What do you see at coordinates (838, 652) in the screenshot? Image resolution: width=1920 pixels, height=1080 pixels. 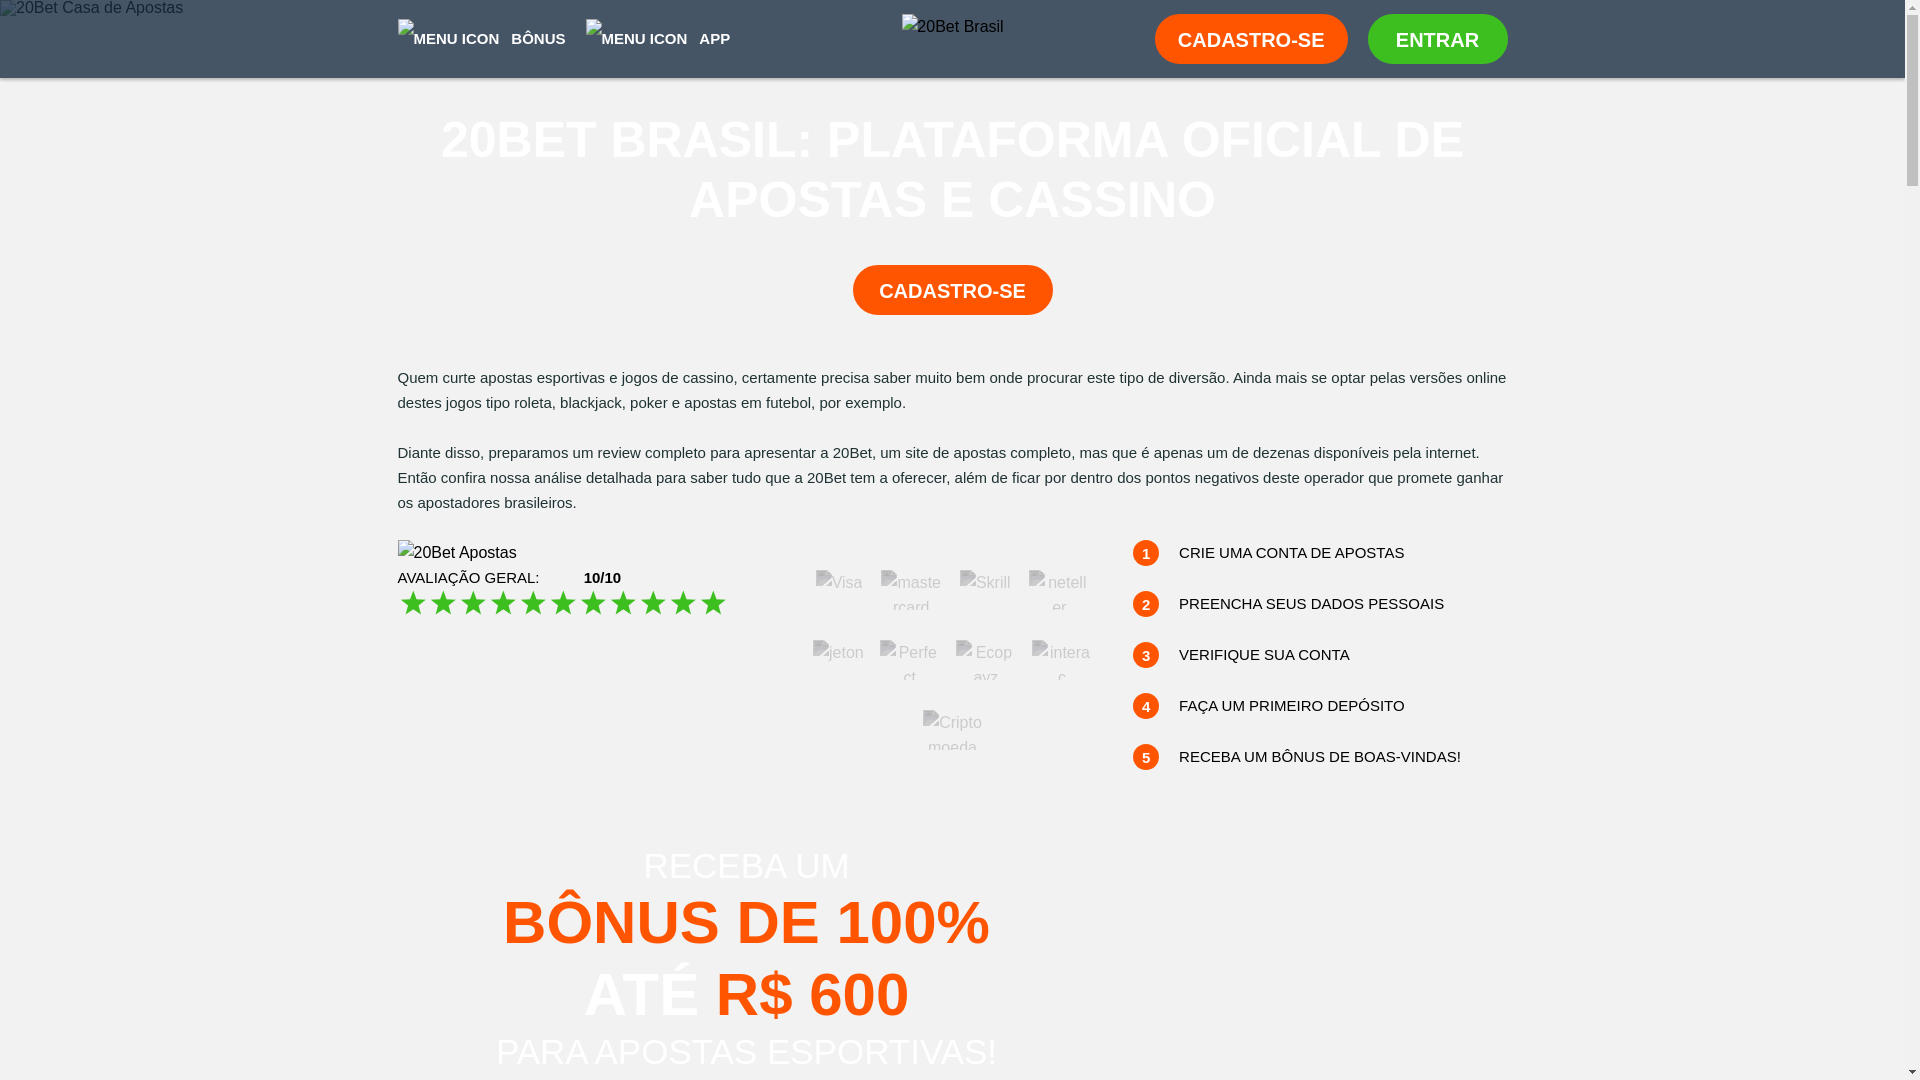 I see `jeton` at bounding box center [838, 652].